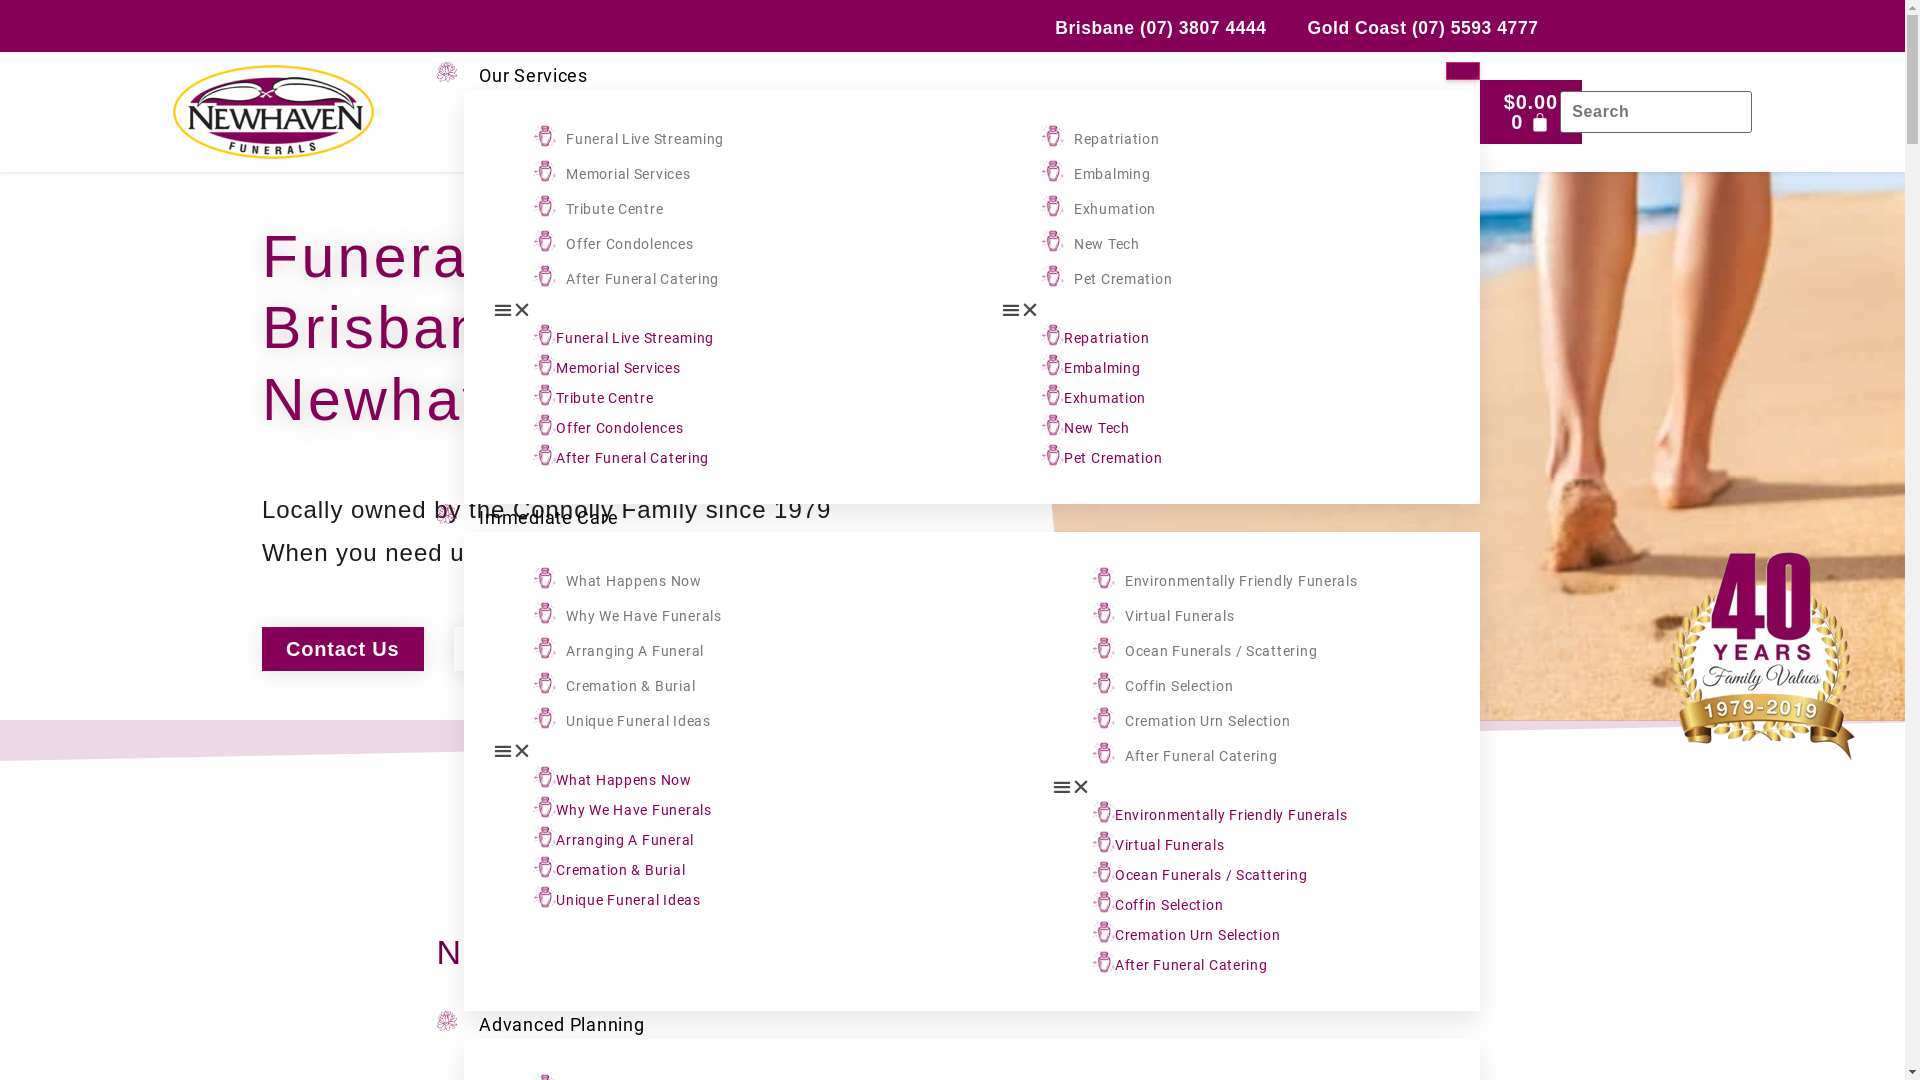 This screenshot has height=1080, width=1920. I want to click on After Funeral Catering, so click(1192, 966).